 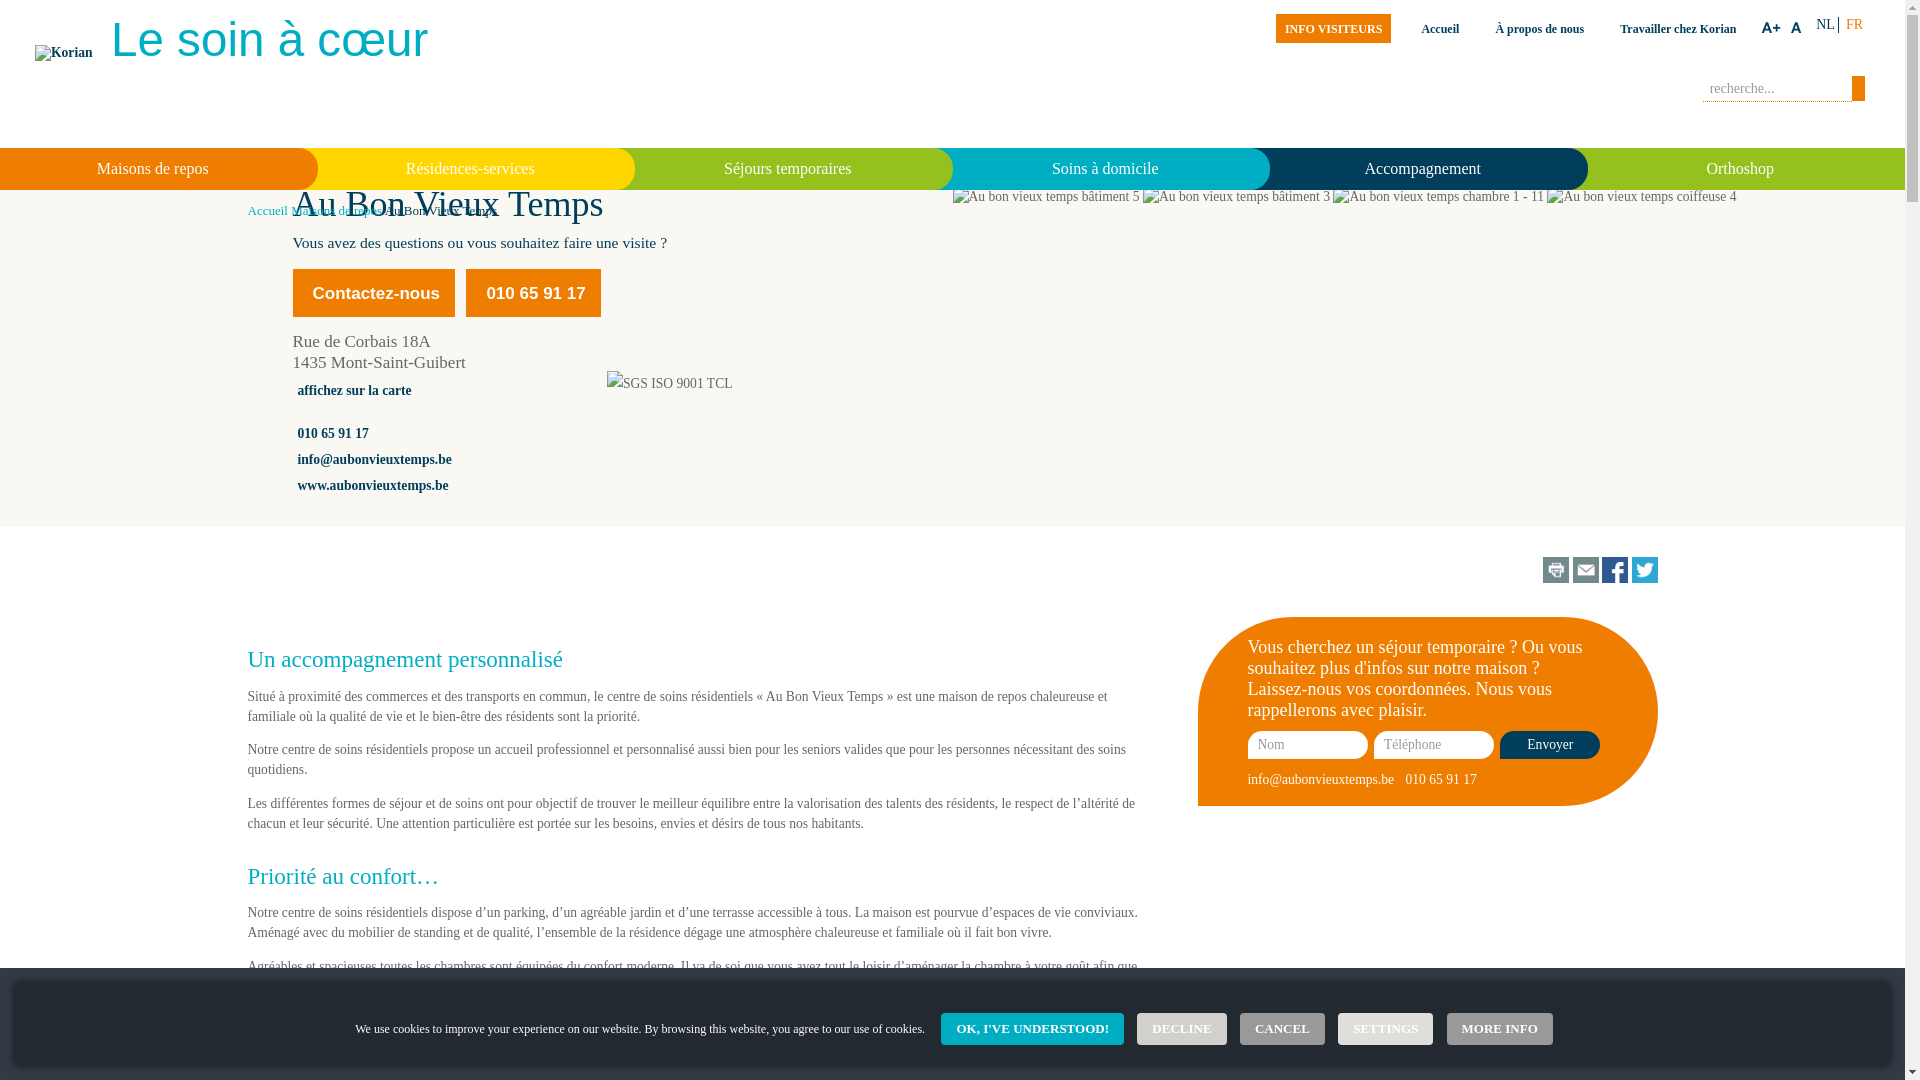 What do you see at coordinates (1420, 169) in the screenshot?
I see `Accompagnement` at bounding box center [1420, 169].